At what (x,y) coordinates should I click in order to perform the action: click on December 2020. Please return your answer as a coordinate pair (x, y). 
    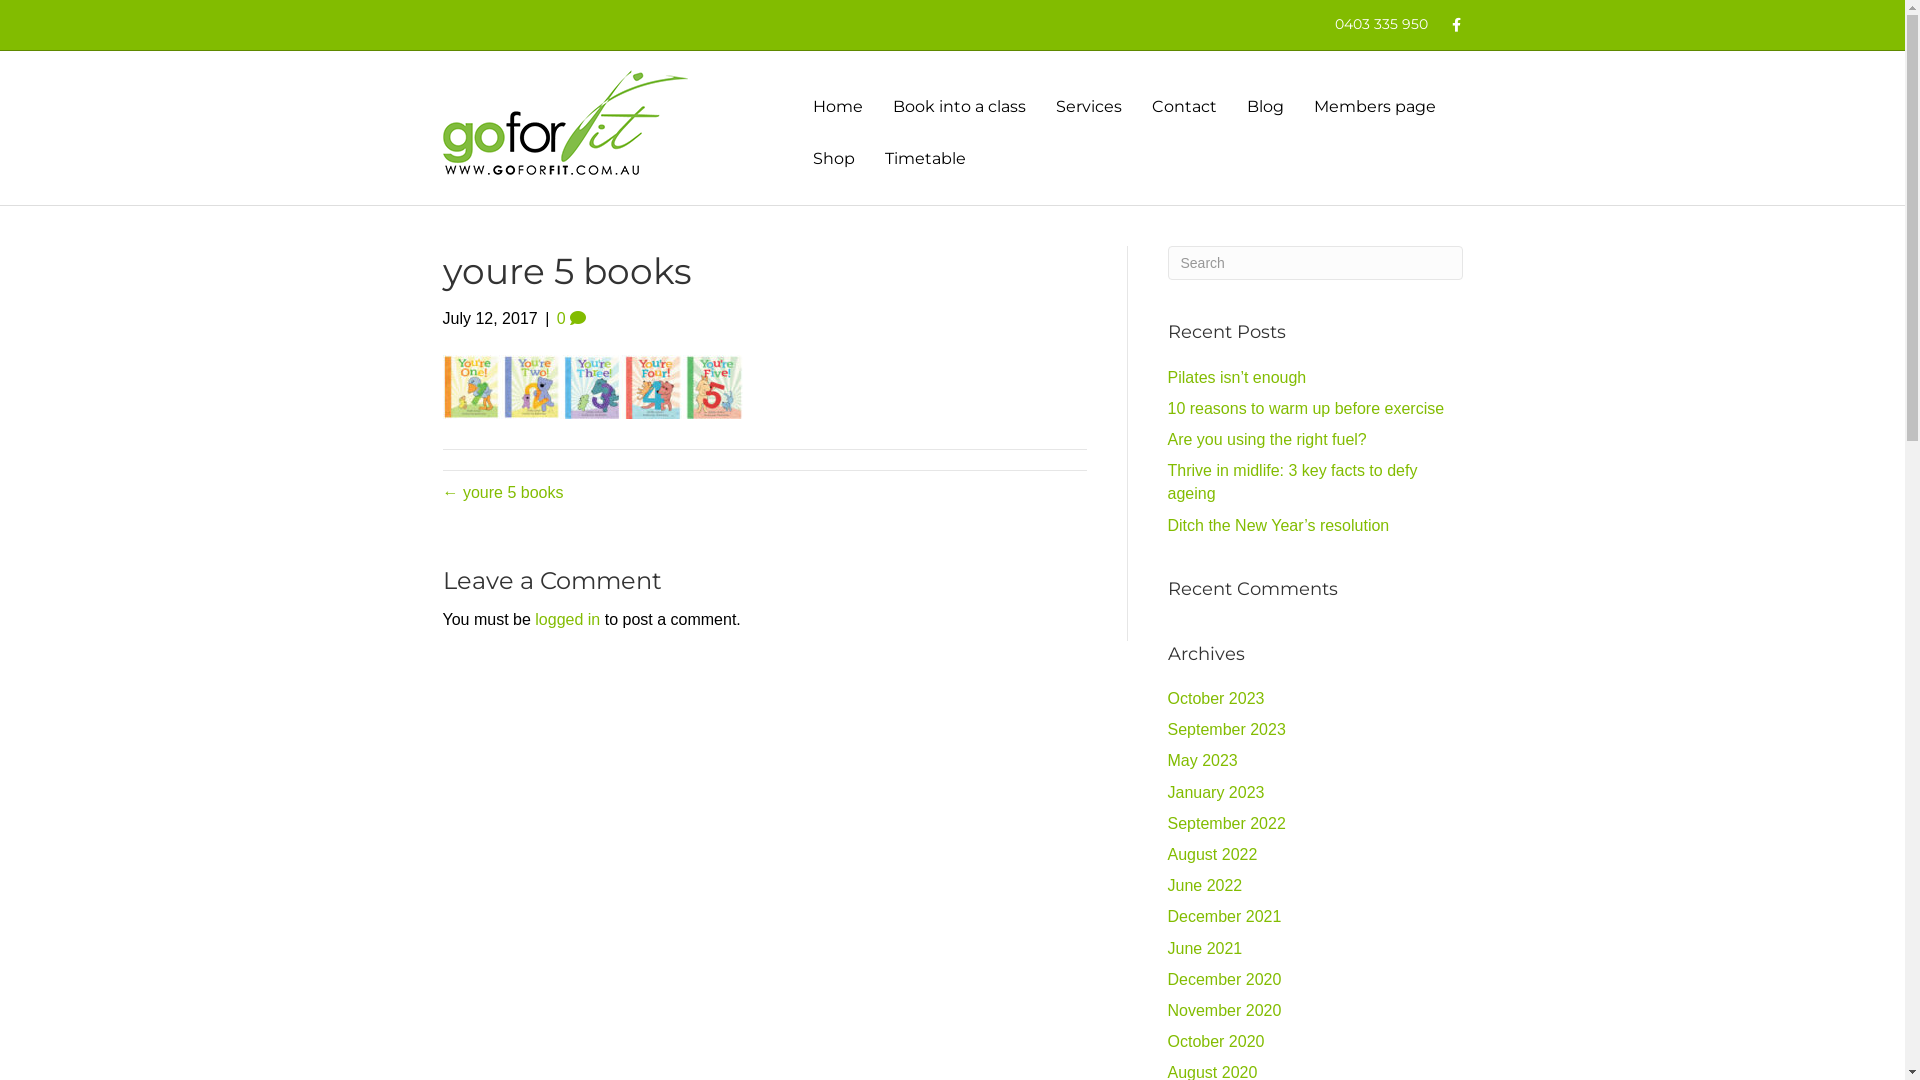
    Looking at the image, I should click on (1225, 980).